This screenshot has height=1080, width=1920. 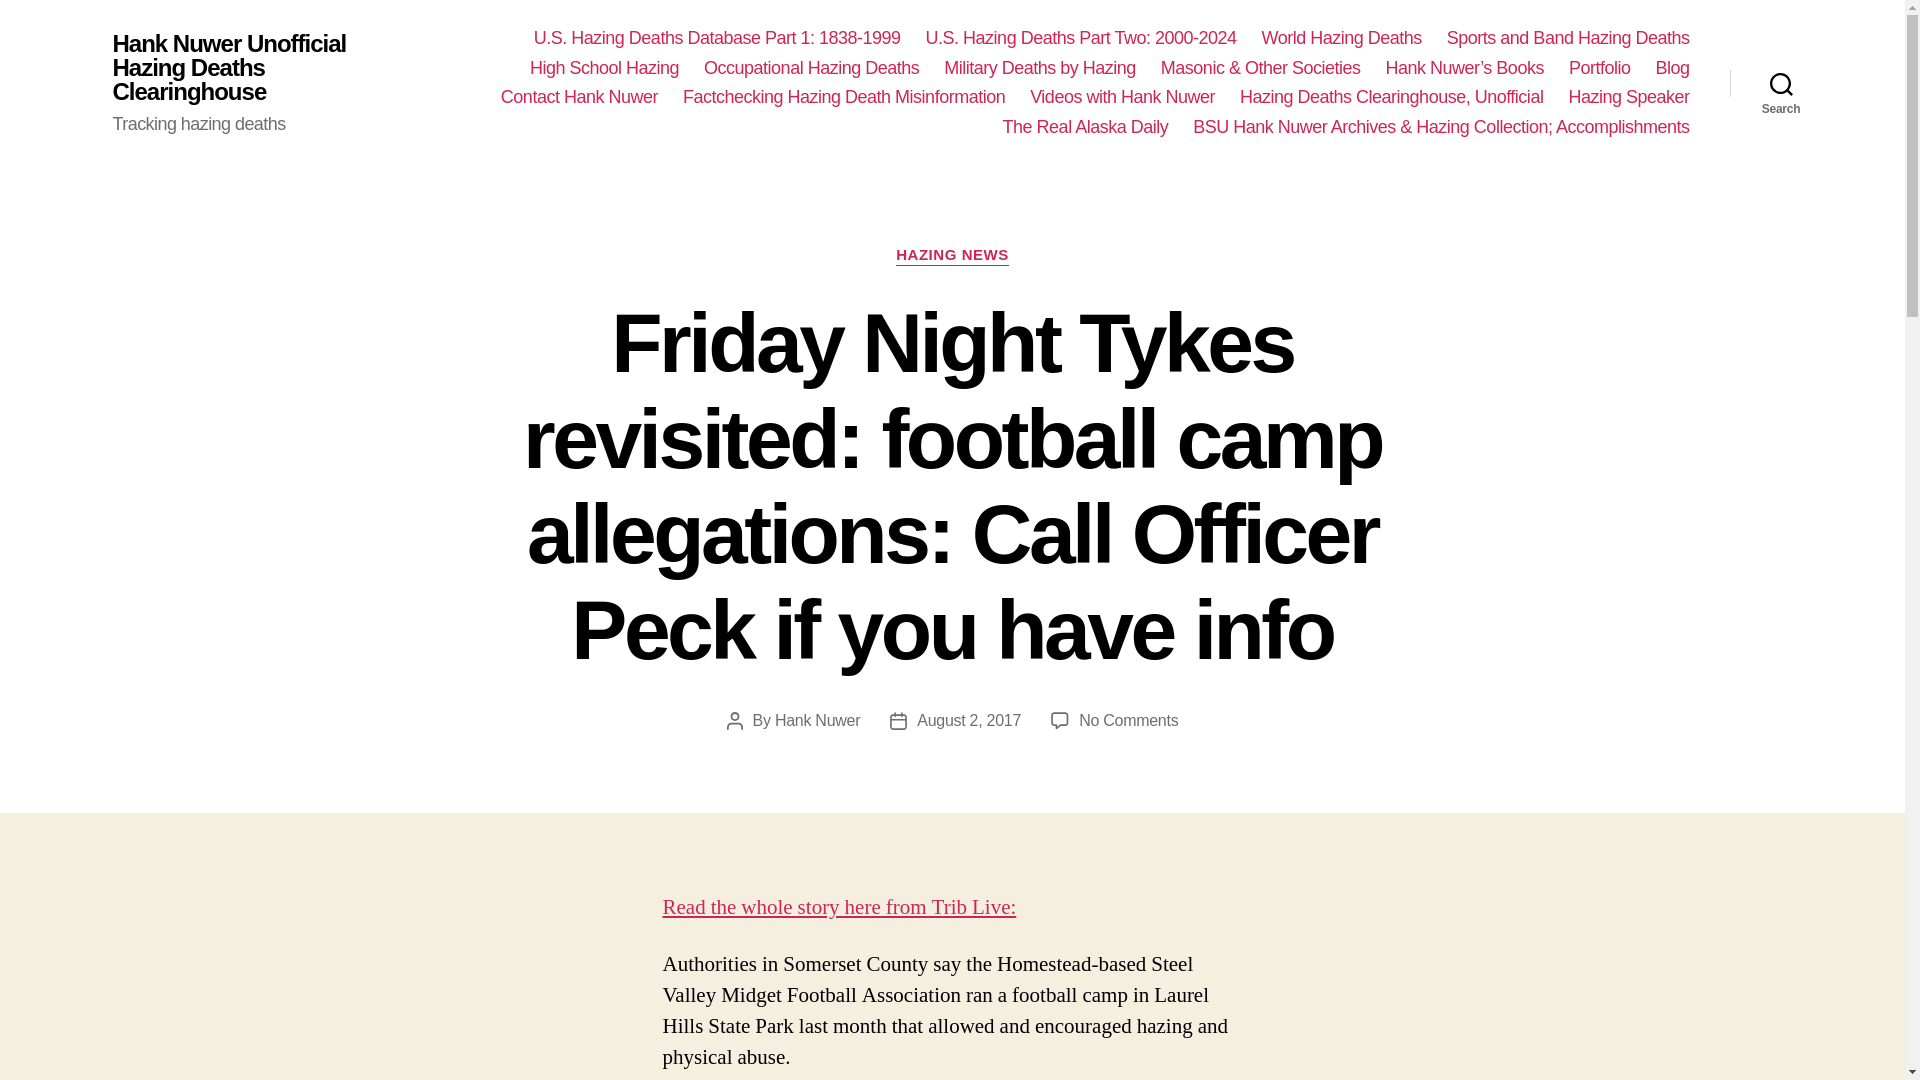 What do you see at coordinates (231, 68) in the screenshot?
I see `Hank Nuwer Unofficial Hazing Deaths Clearinghouse` at bounding box center [231, 68].